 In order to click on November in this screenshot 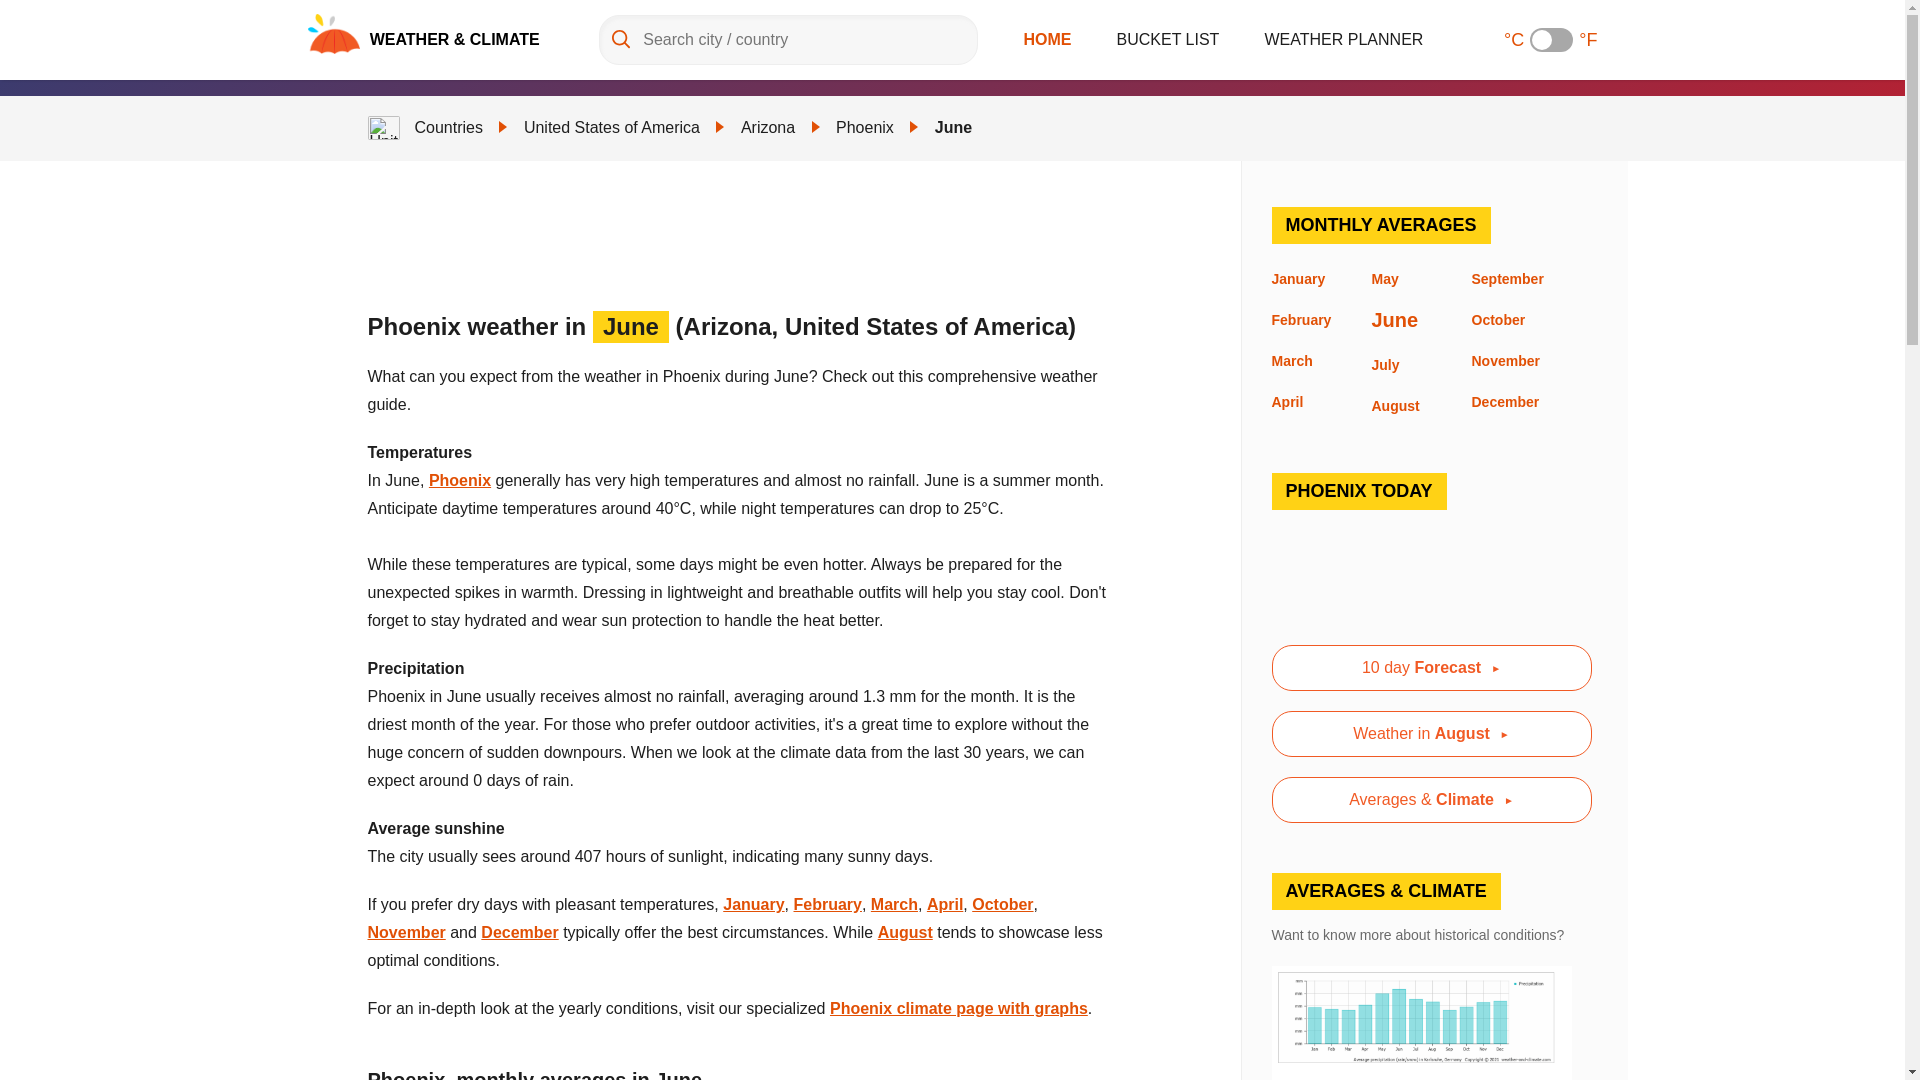, I will do `click(406, 932)`.